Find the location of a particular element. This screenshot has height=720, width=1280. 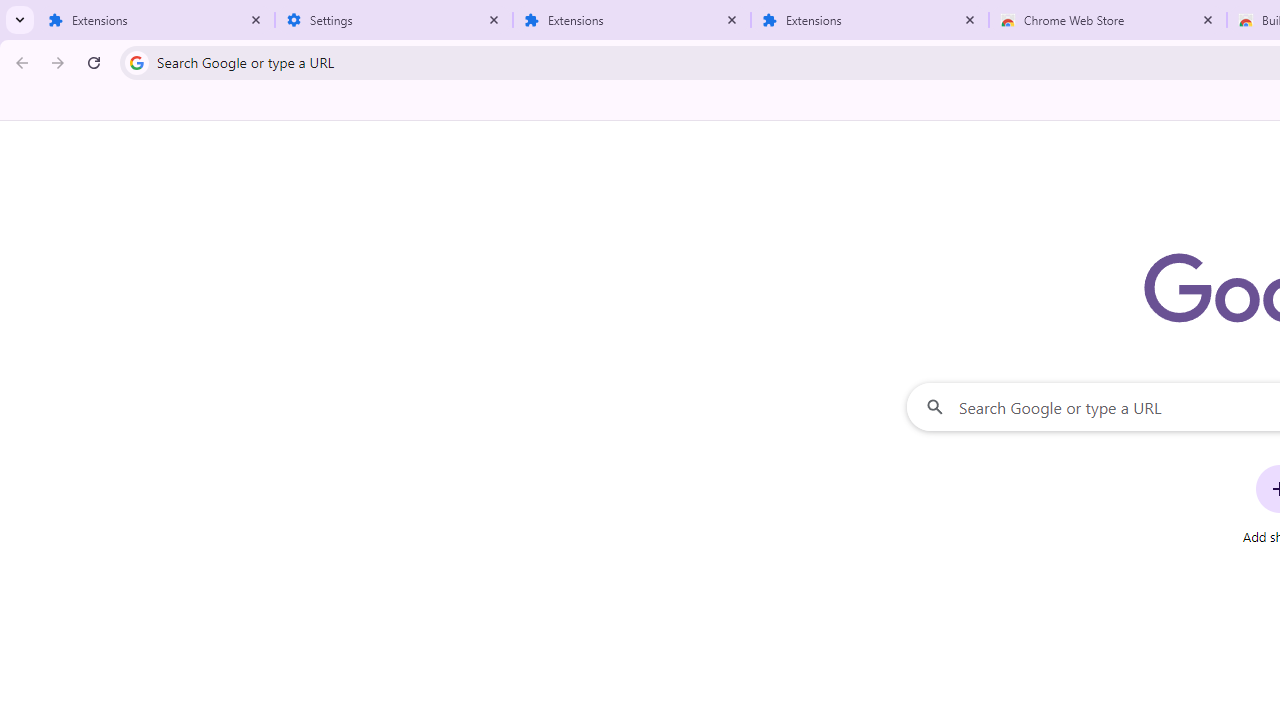

Extensions is located at coordinates (632, 20).